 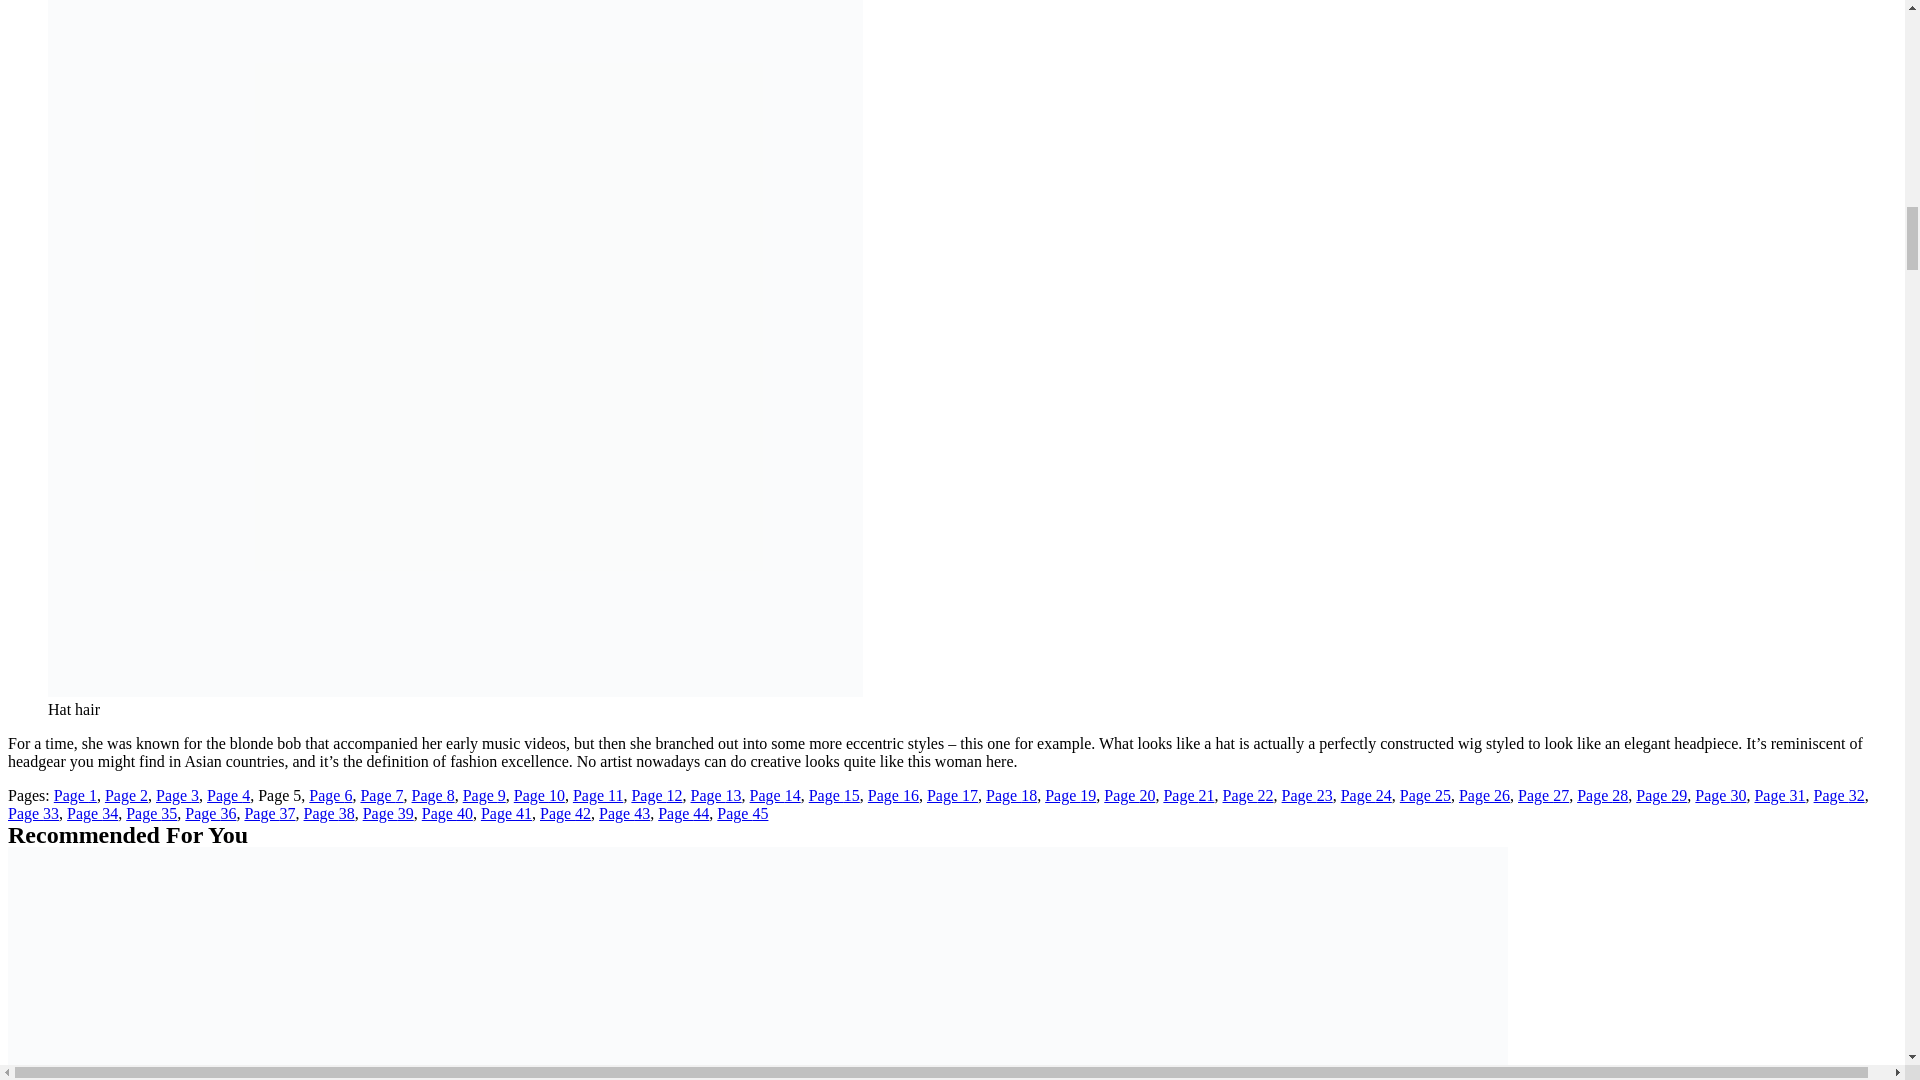 I want to click on Page 7, so click(x=382, y=795).